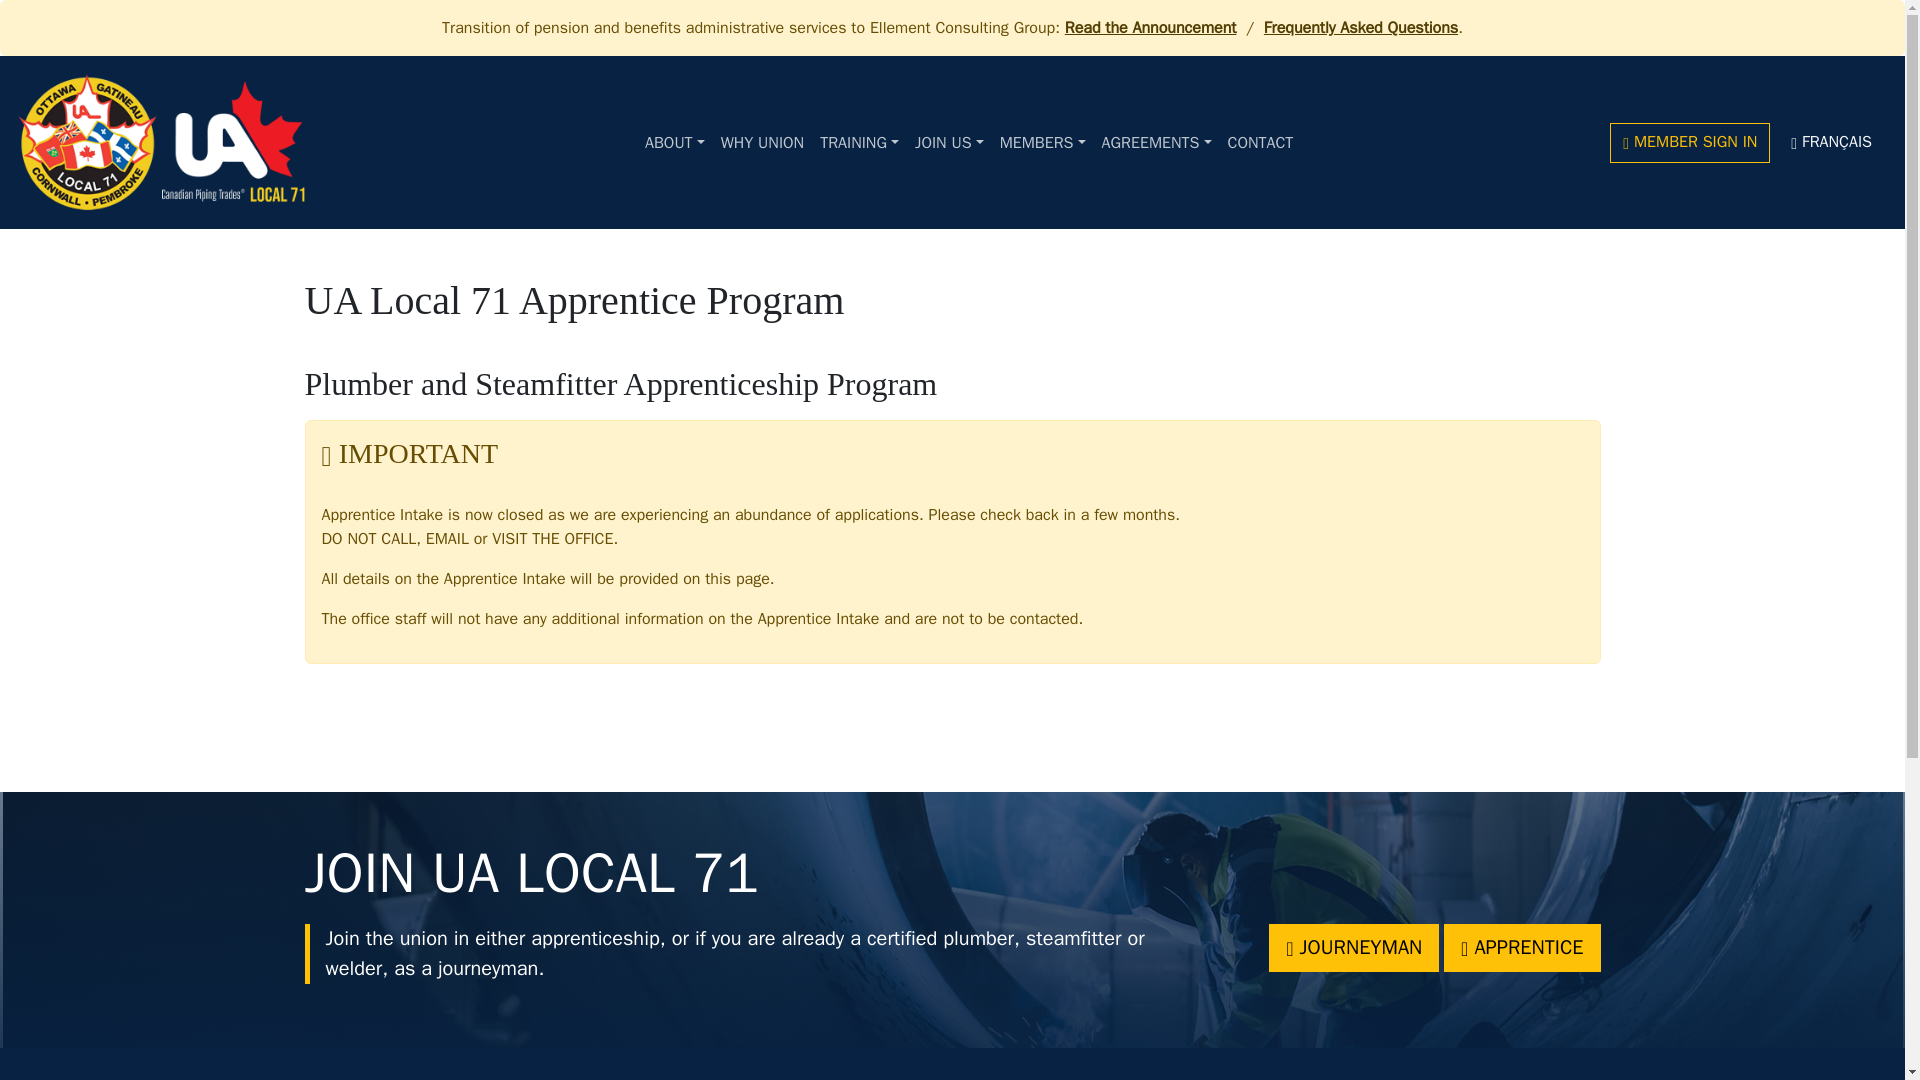  Describe the element at coordinates (1043, 143) in the screenshot. I see `Members` at that location.